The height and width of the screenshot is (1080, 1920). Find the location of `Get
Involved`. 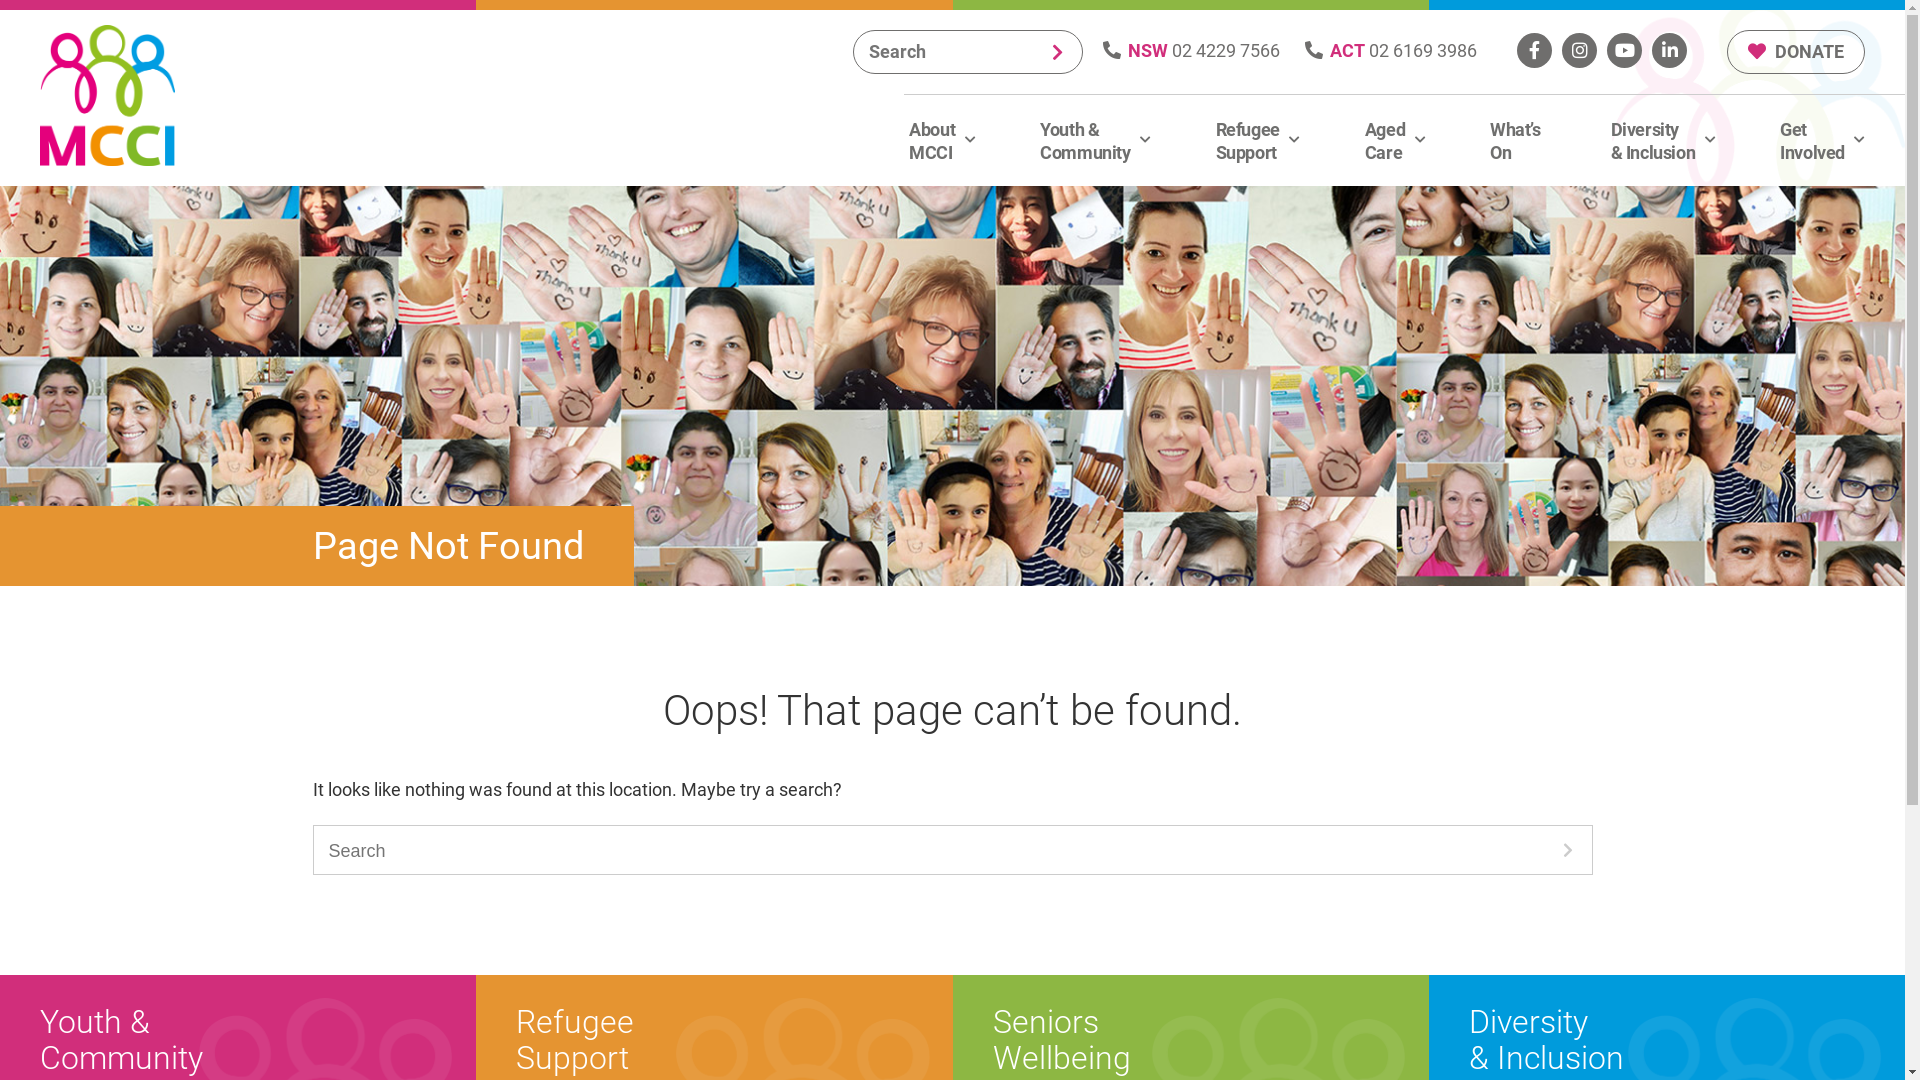

Get
Involved is located at coordinates (1820, 140).